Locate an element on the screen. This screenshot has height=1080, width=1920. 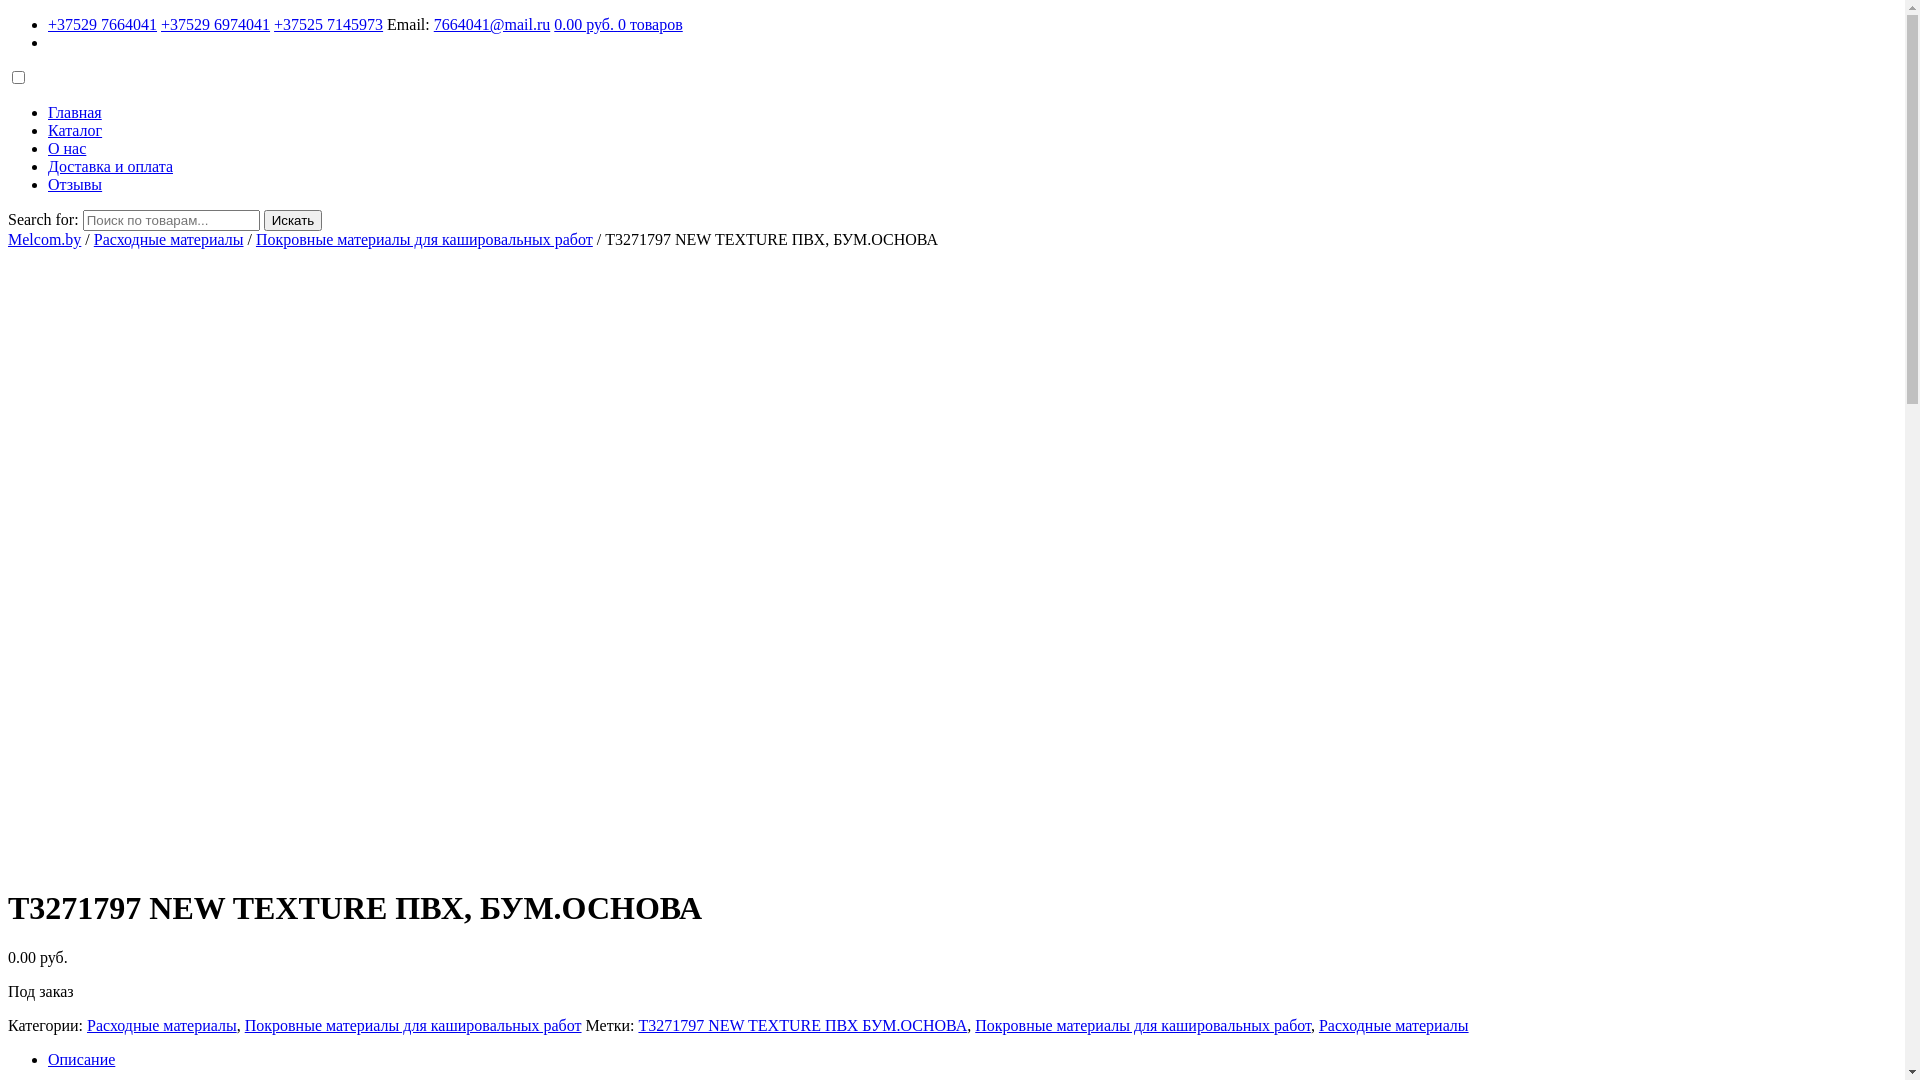
+37529 7664041 is located at coordinates (102, 24).